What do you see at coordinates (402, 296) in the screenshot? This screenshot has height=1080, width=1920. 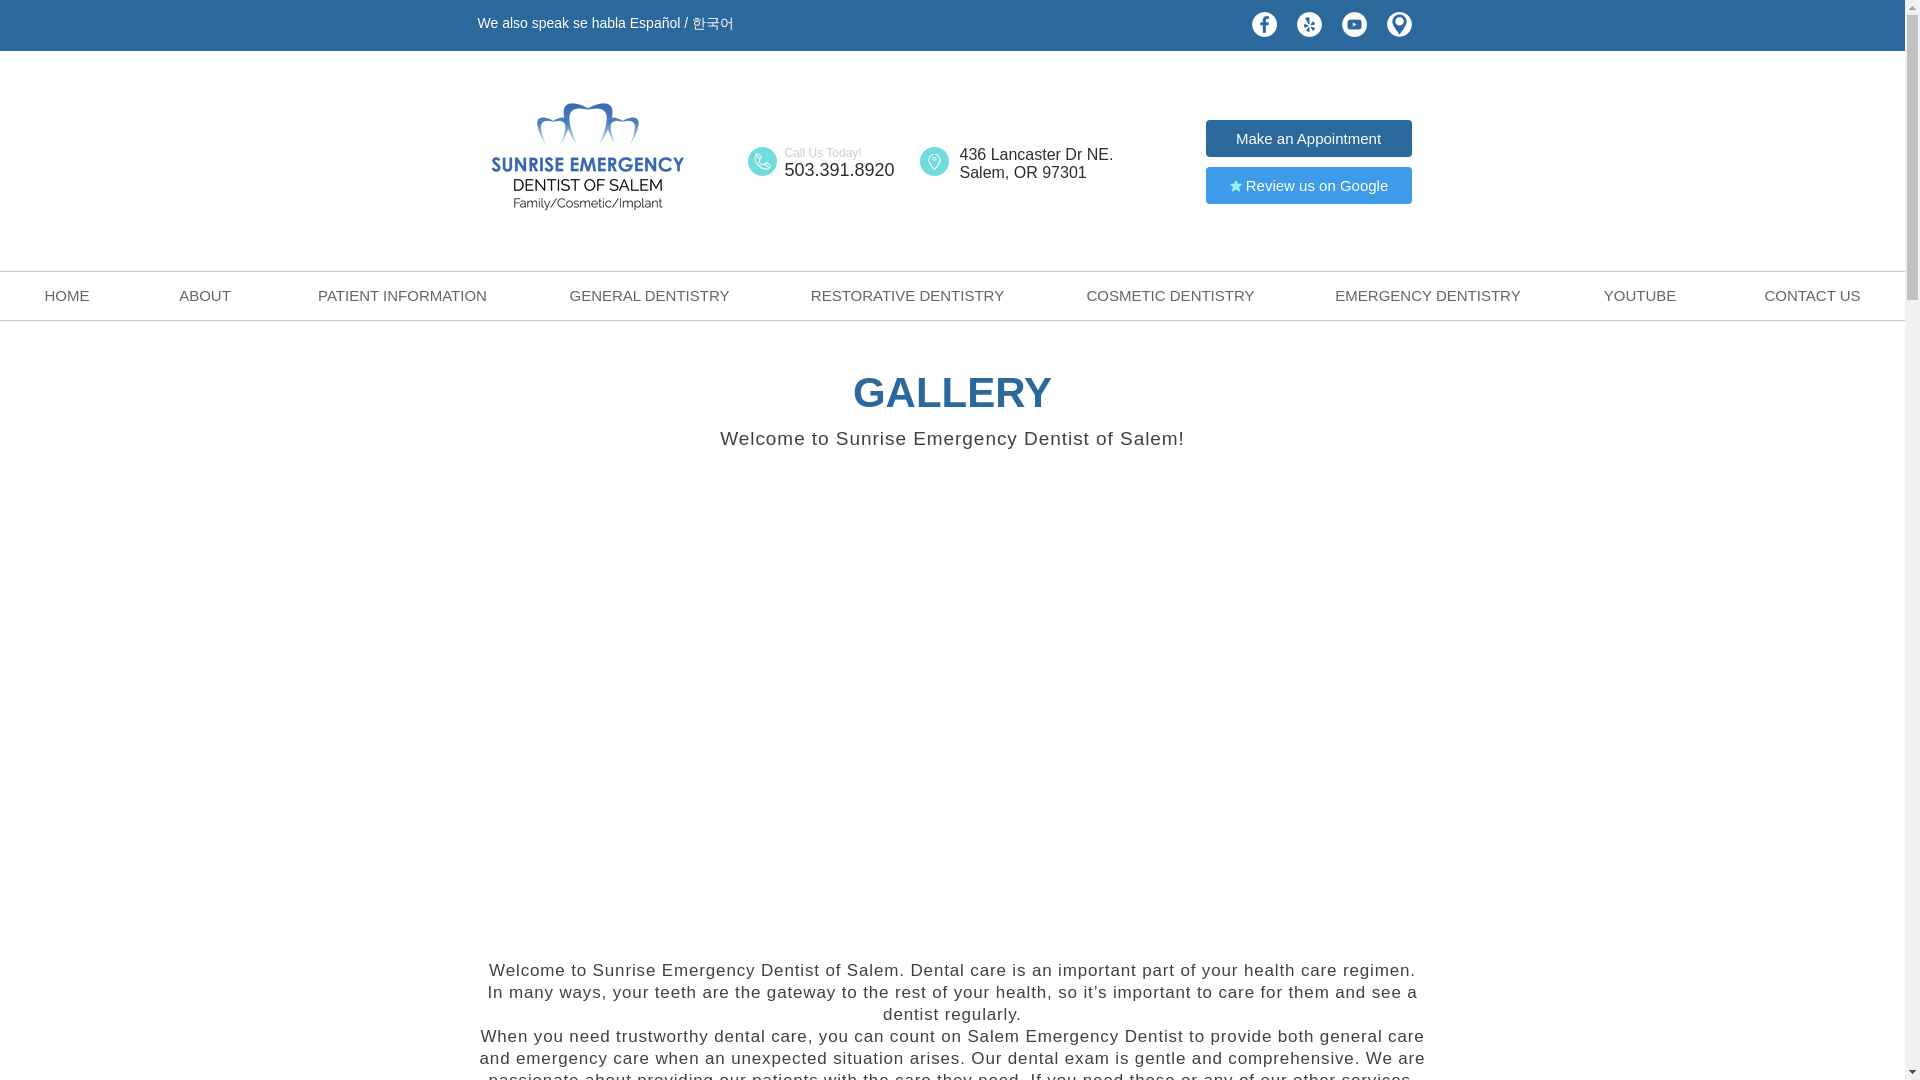 I see `PATIENT INFORMATION` at bounding box center [402, 296].